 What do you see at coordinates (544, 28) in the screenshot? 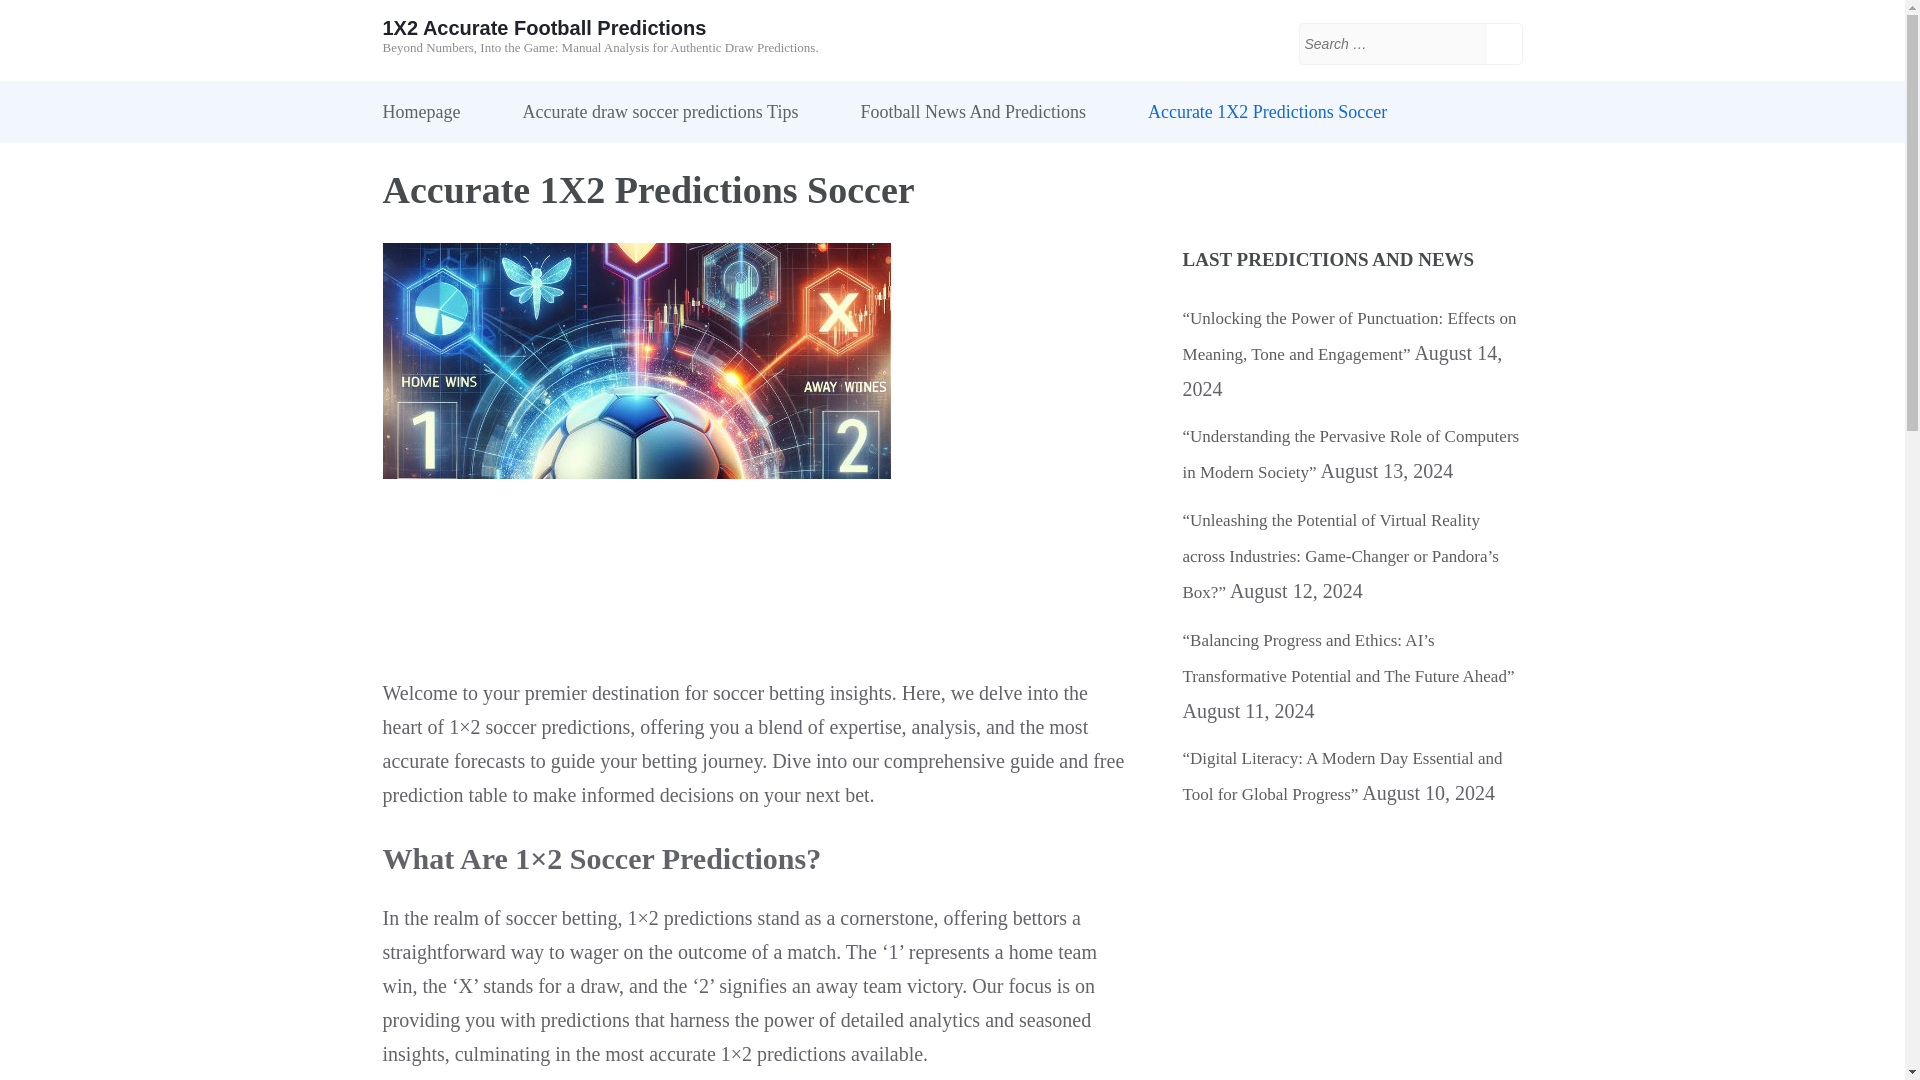
I see `1X2 Accurate Football Predictions` at bounding box center [544, 28].